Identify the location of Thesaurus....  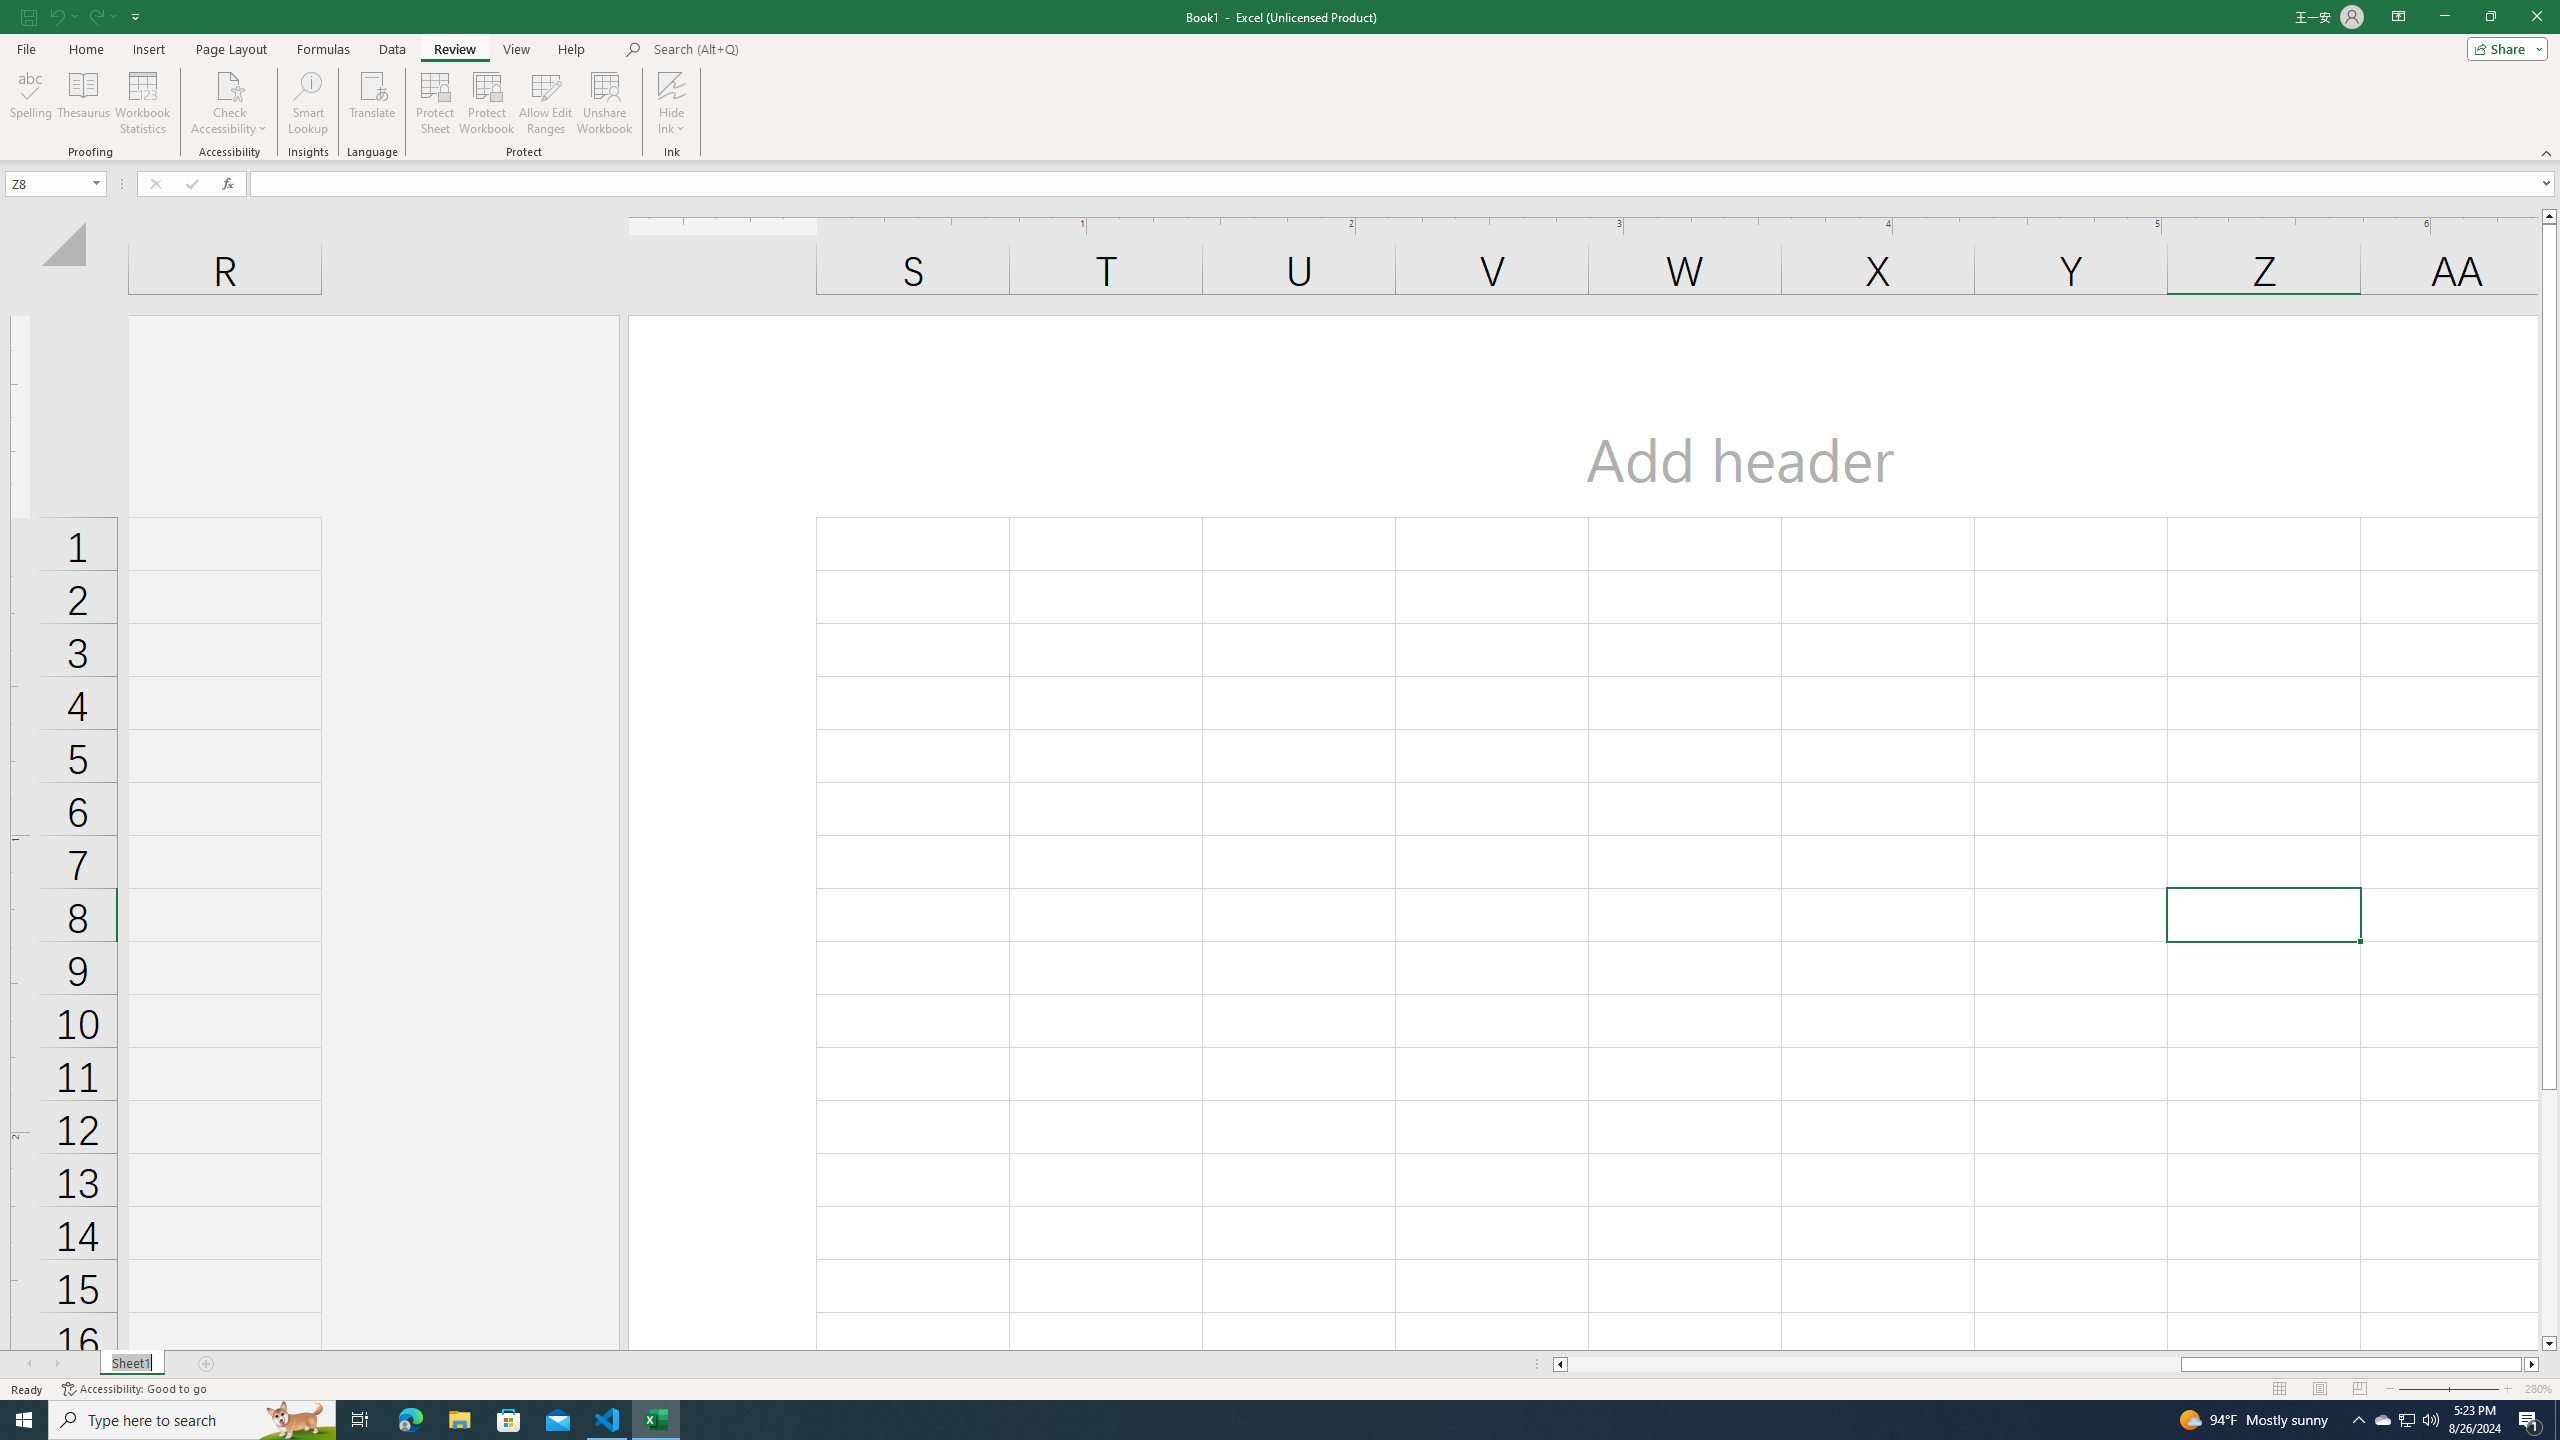
(82, 103).